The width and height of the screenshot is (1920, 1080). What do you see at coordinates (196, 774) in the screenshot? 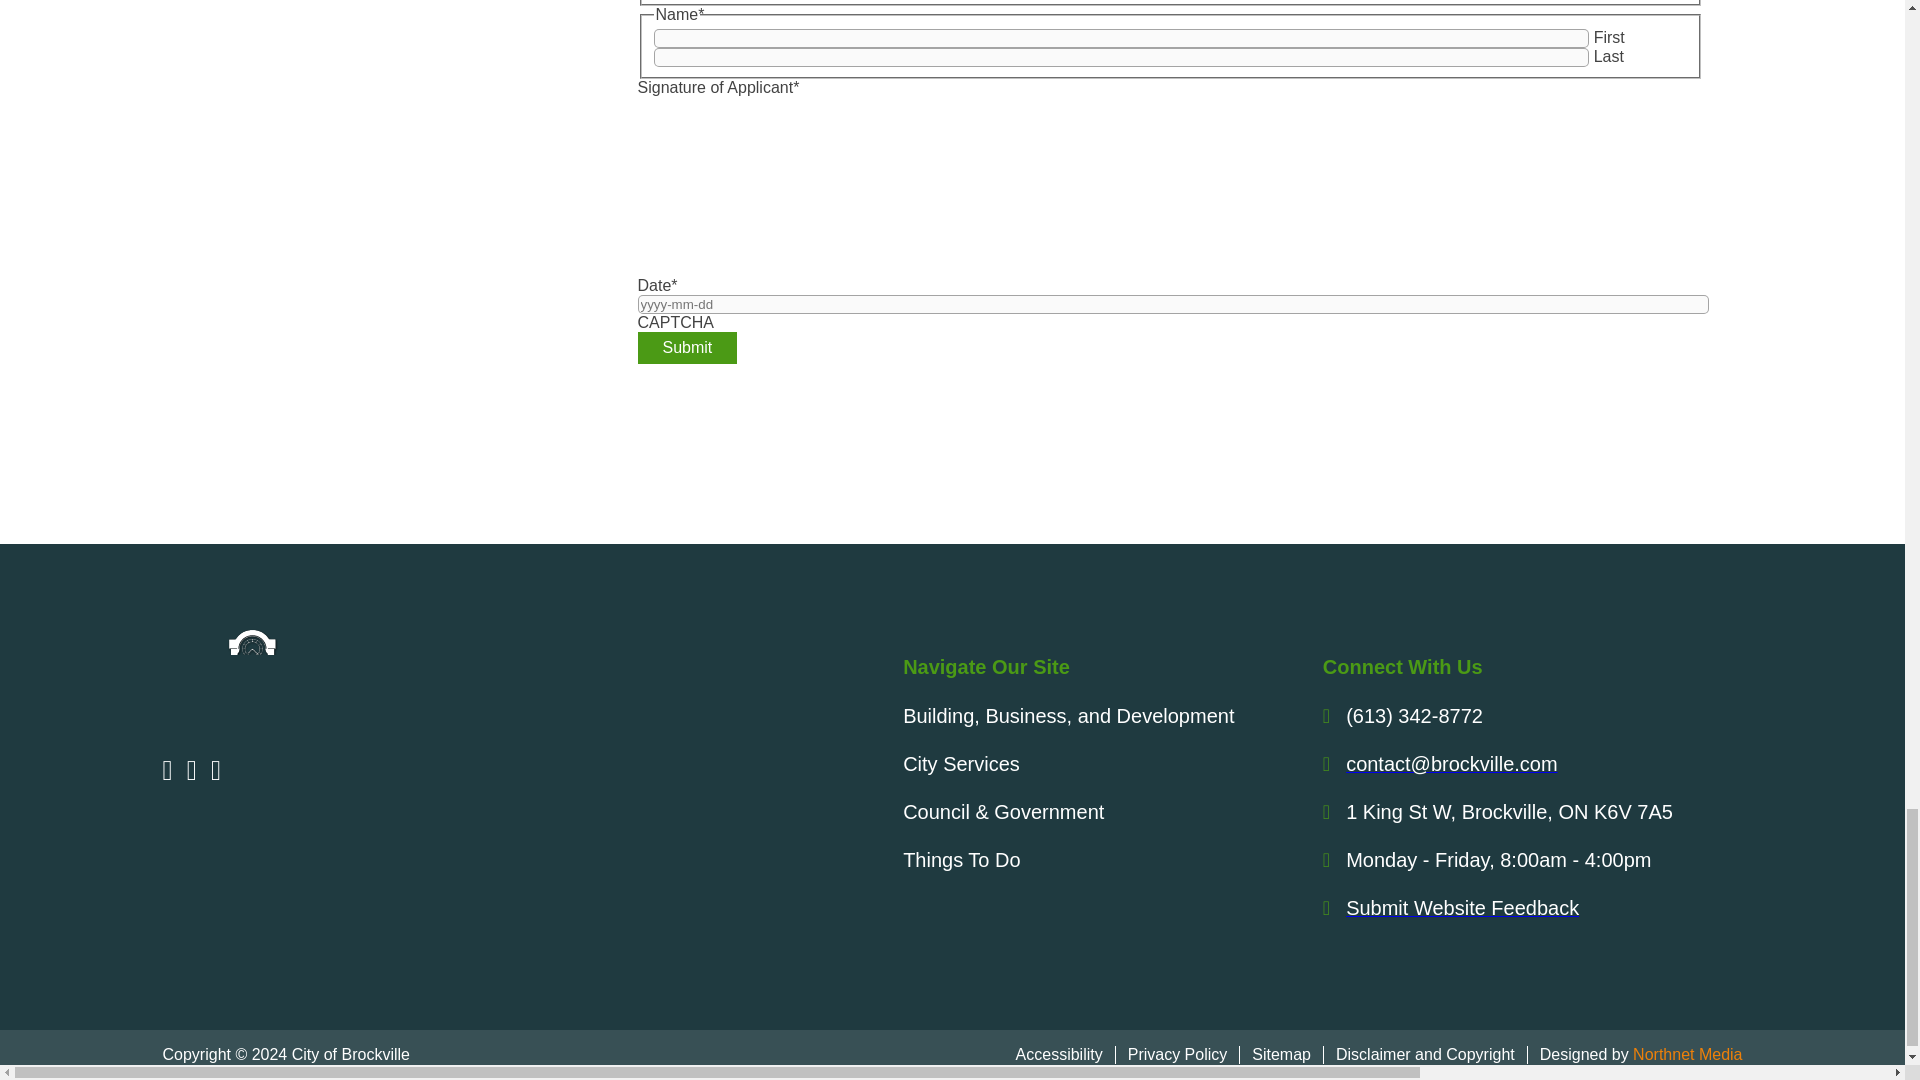
I see `Instagram` at bounding box center [196, 774].